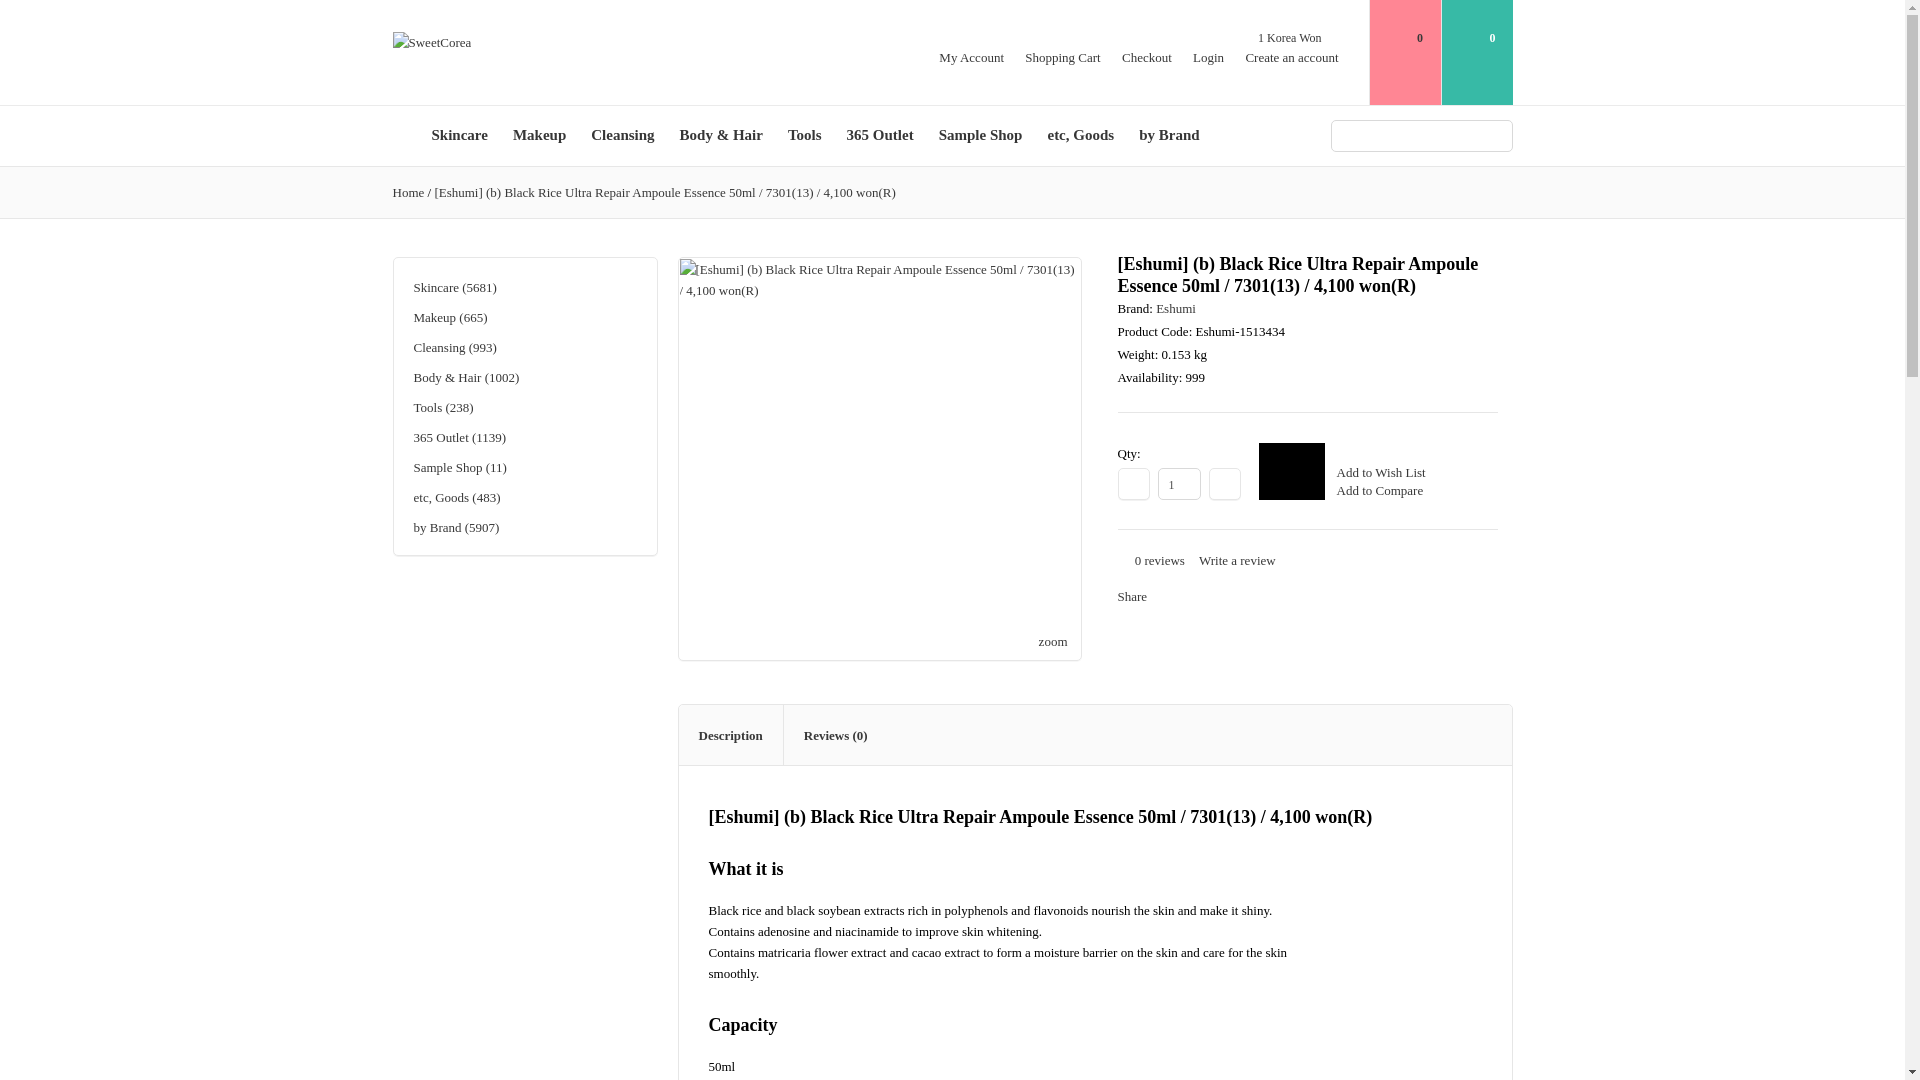 This screenshot has height=1080, width=1920. I want to click on 1 Korea Won, so click(1288, 38).